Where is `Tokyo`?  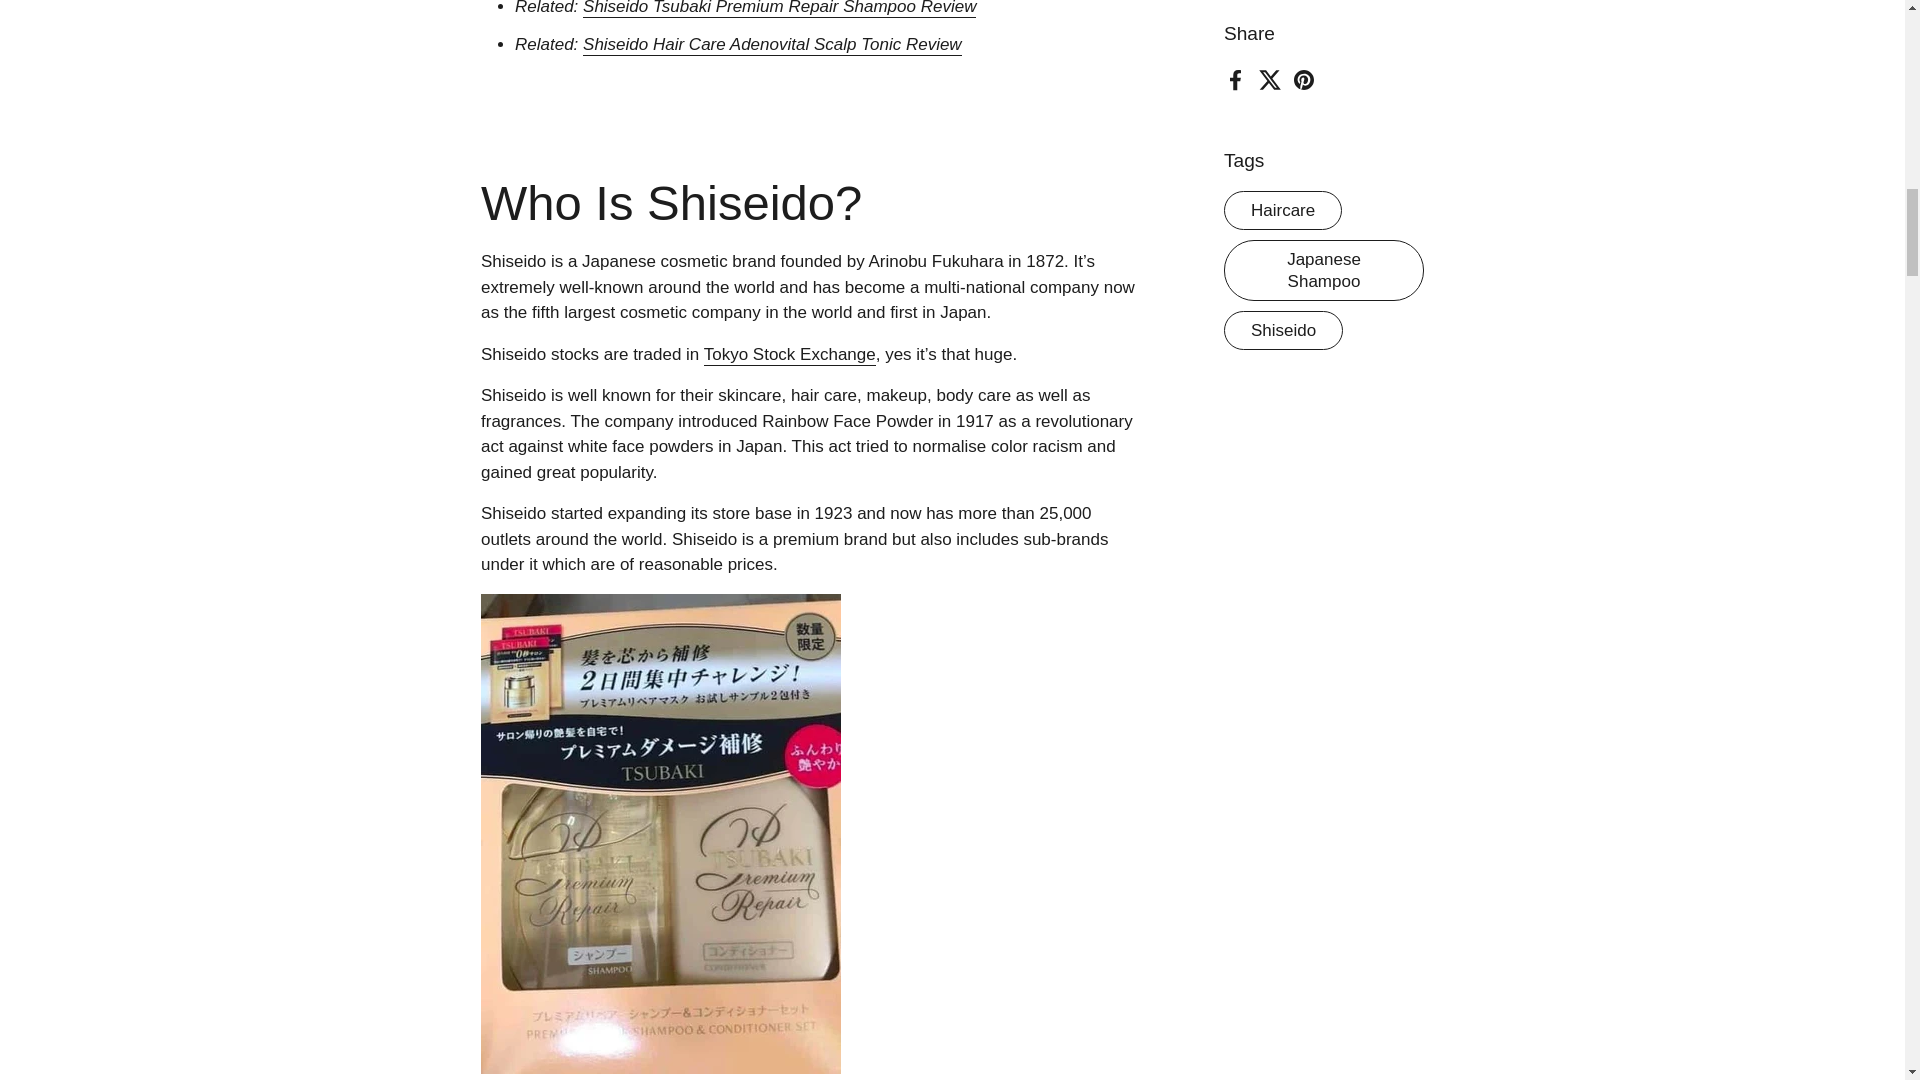 Tokyo is located at coordinates (726, 355).